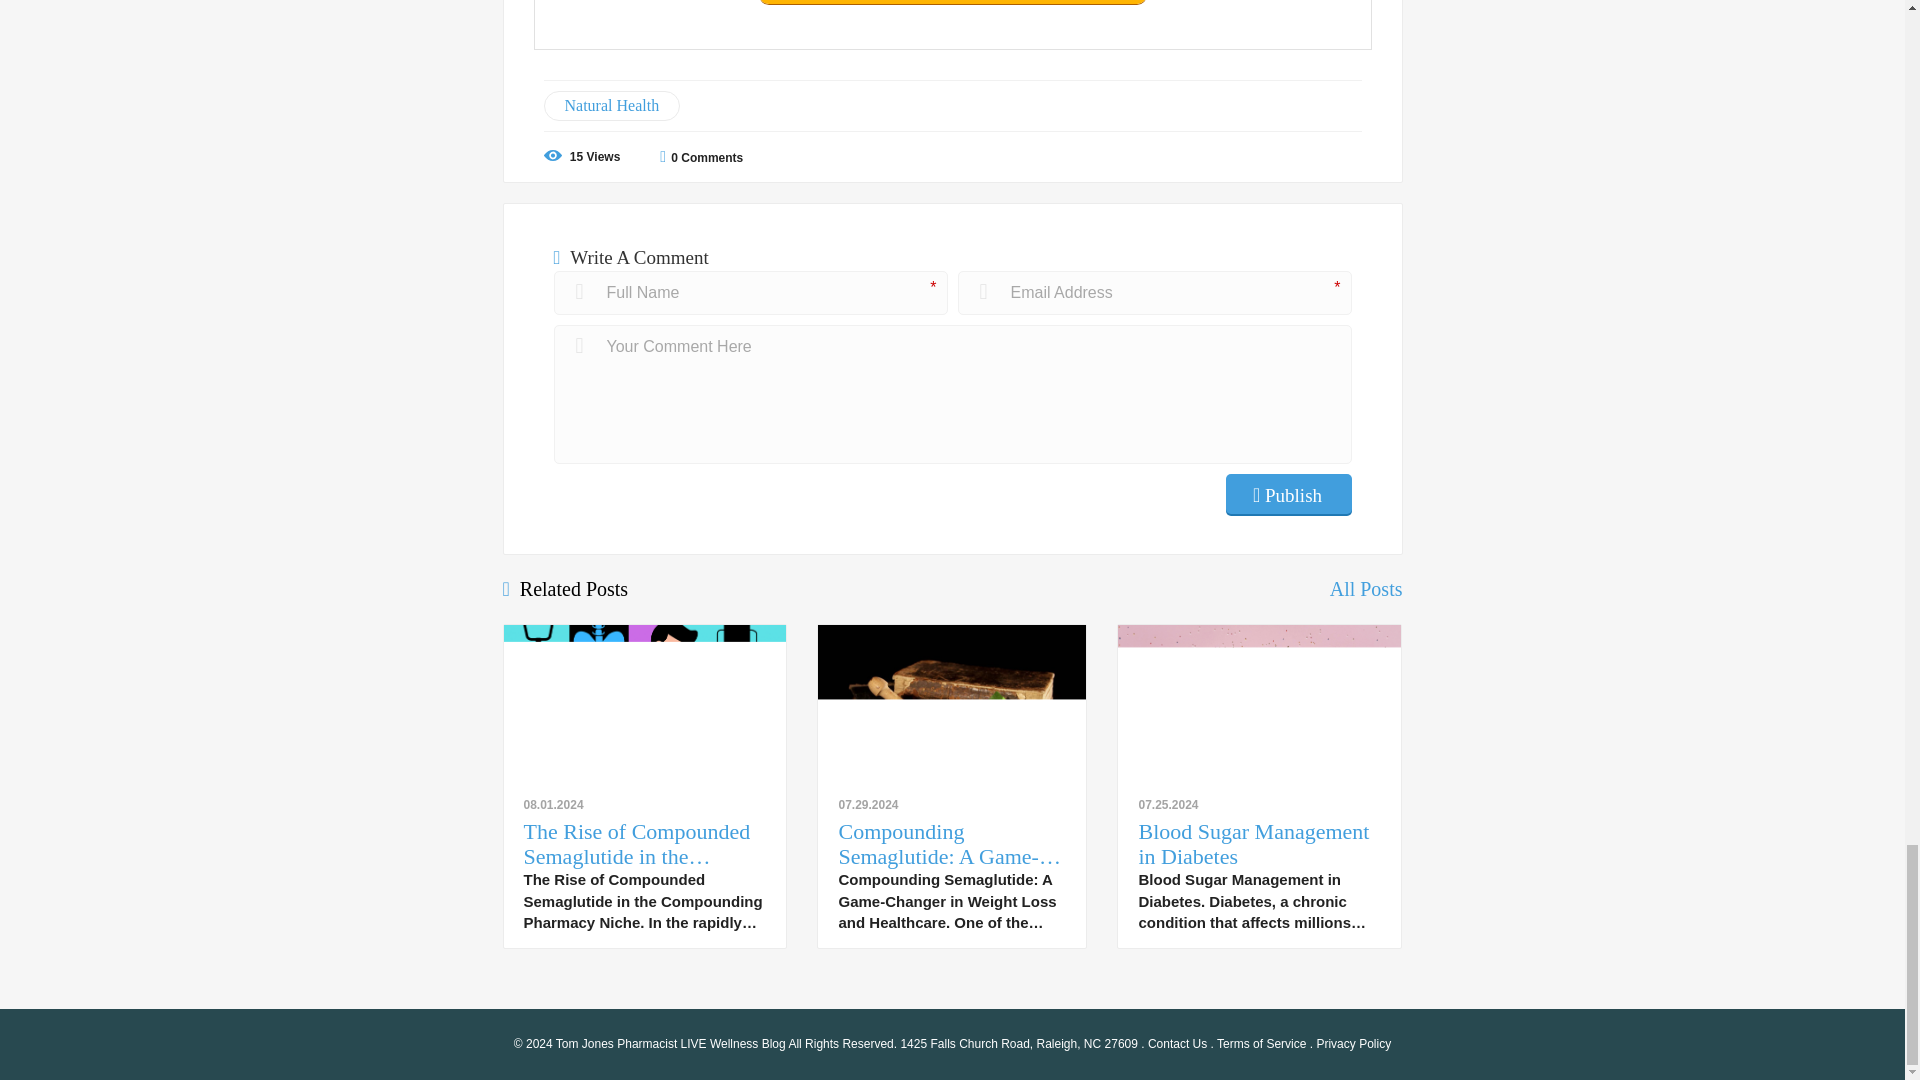 Image resolution: width=1920 pixels, height=1080 pixels. Describe the element at coordinates (1261, 1043) in the screenshot. I see `Terms of Service` at that location.